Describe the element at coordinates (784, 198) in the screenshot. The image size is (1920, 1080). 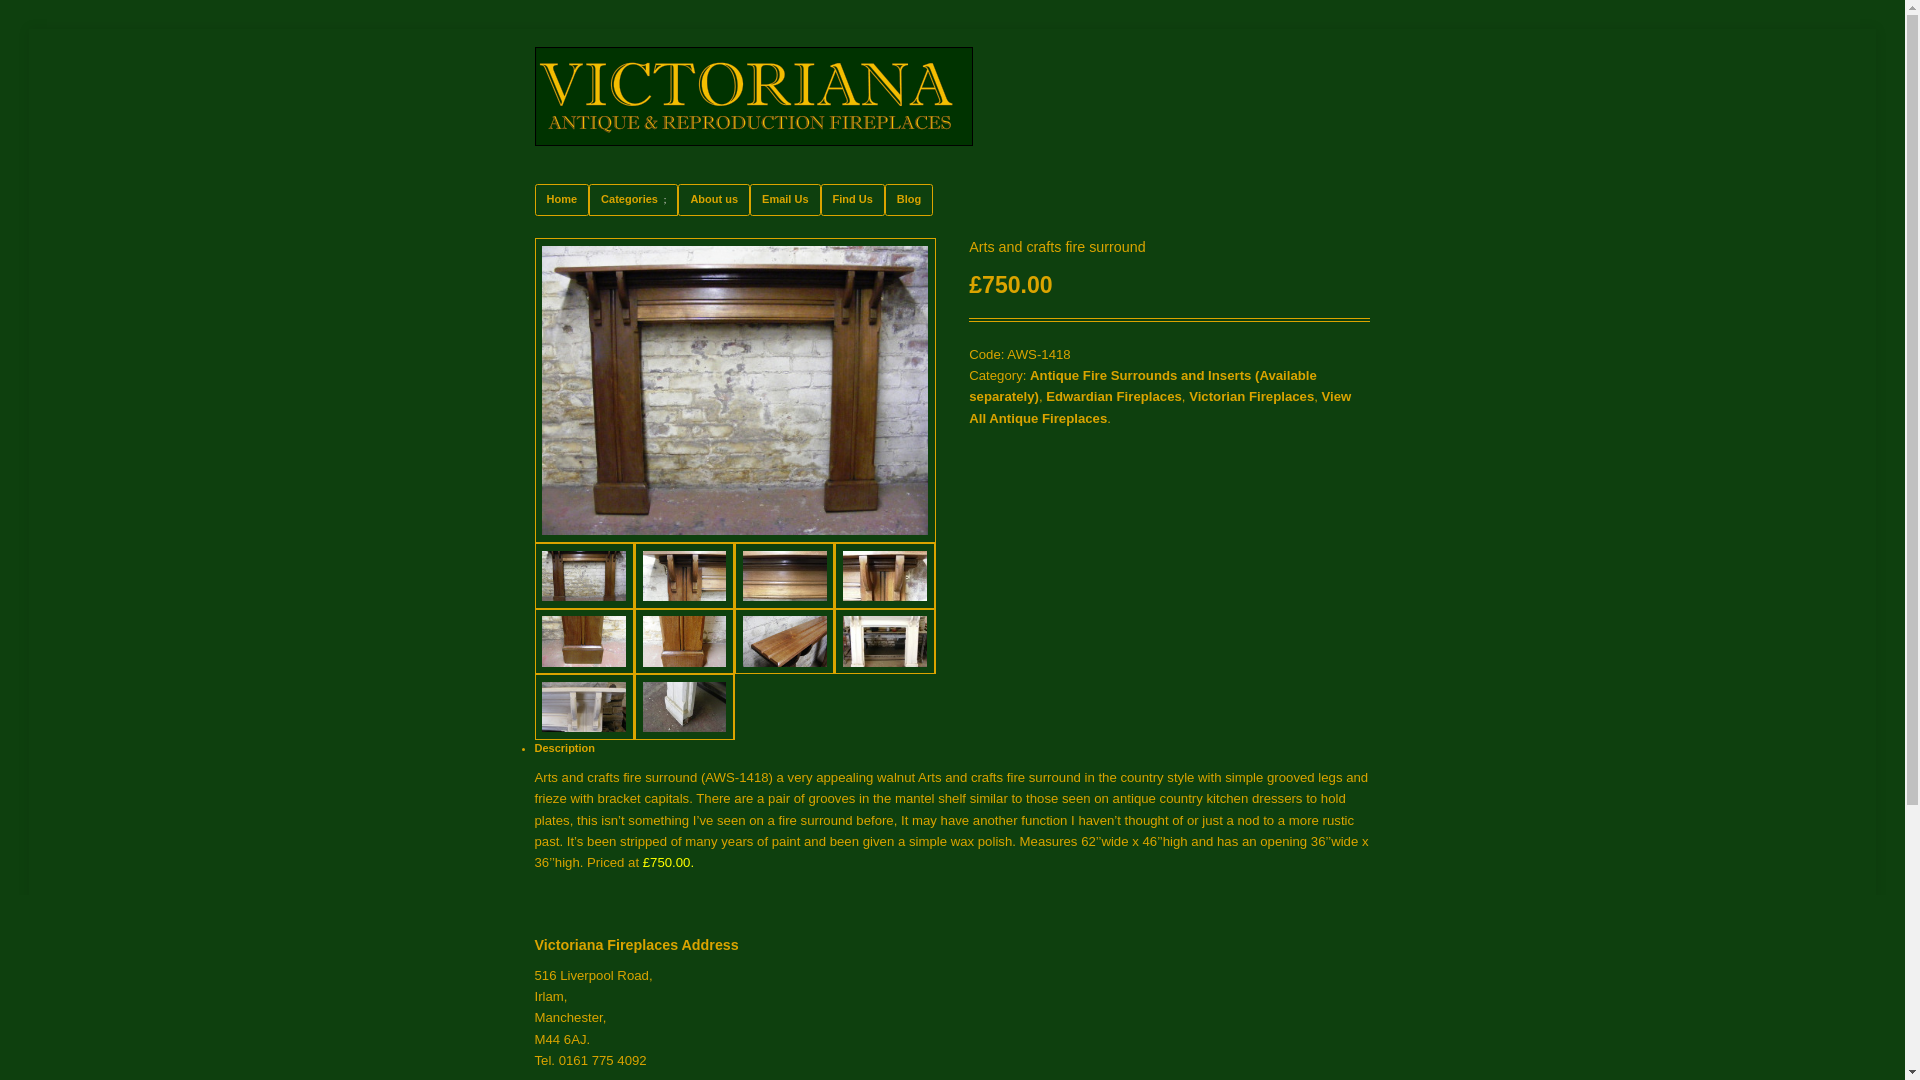
I see `Email Us` at that location.